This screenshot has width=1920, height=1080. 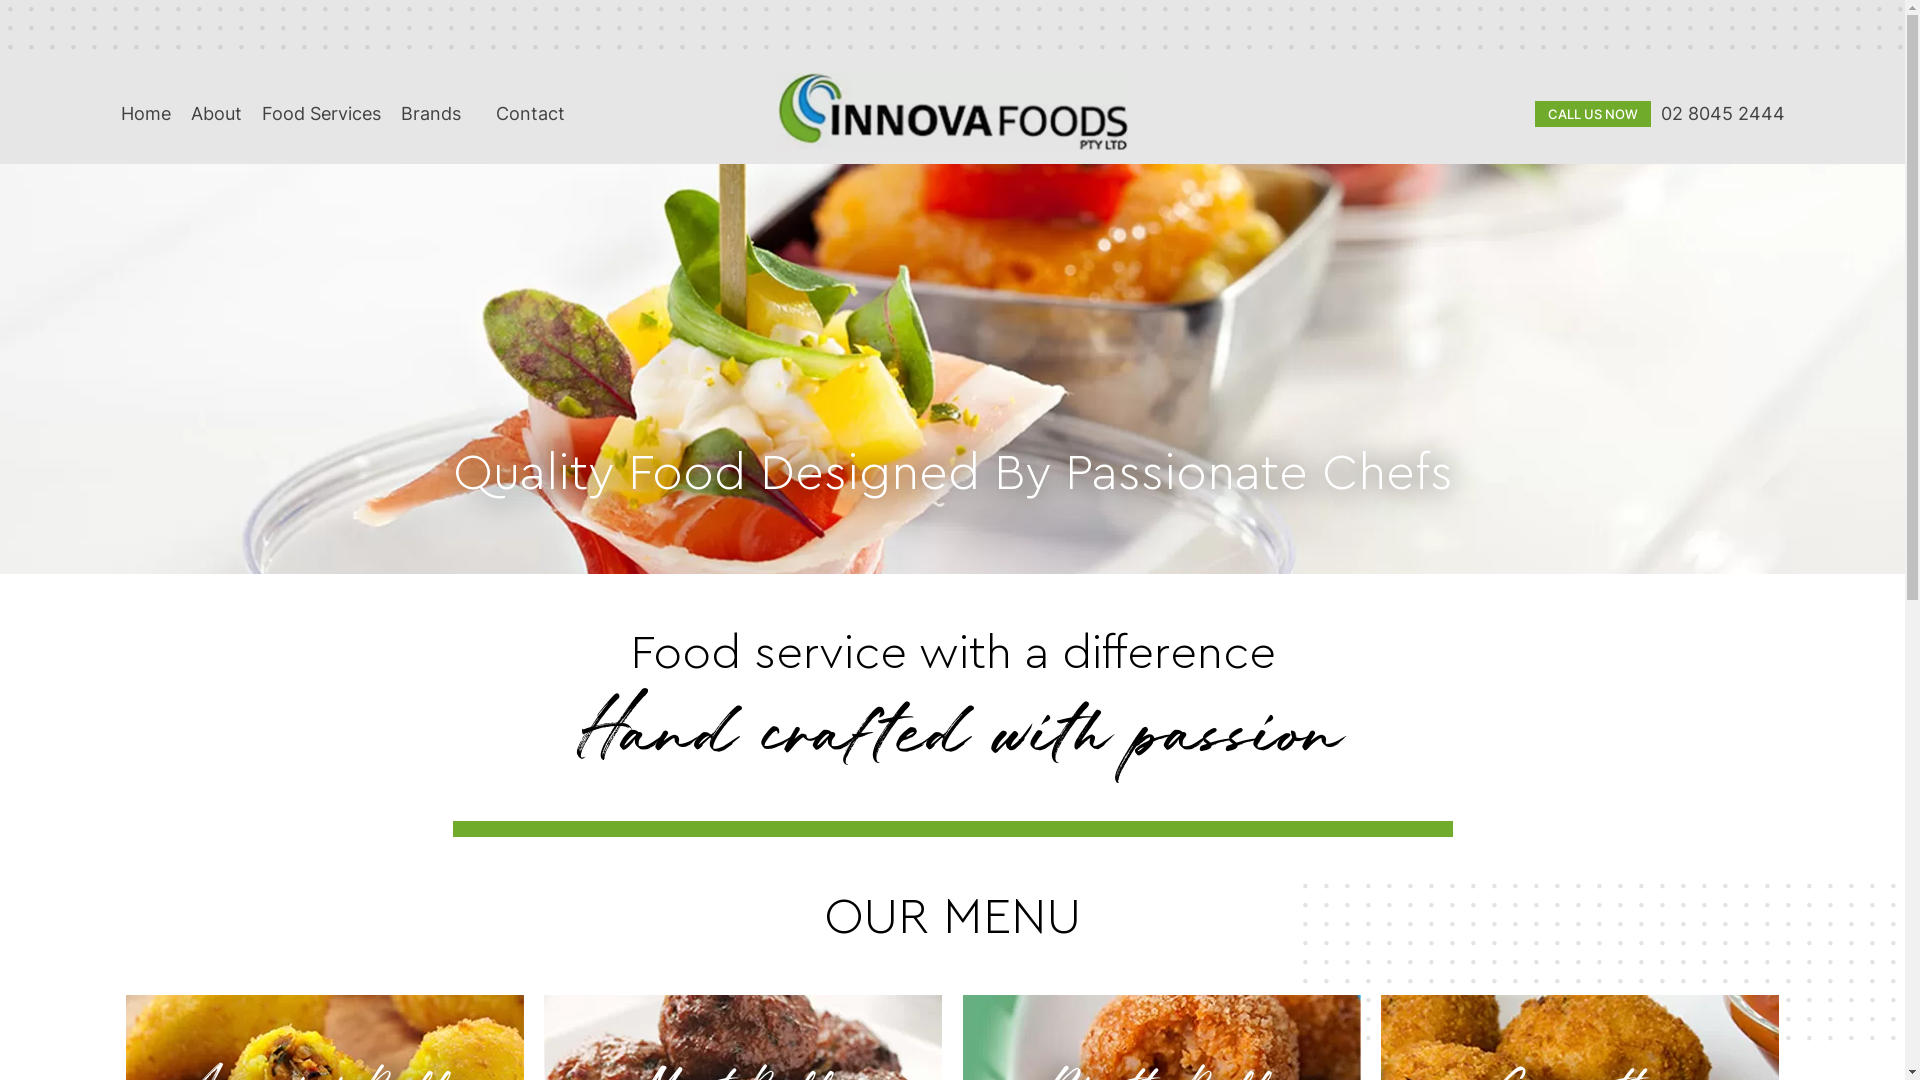 I want to click on Food Services, so click(x=322, y=114).